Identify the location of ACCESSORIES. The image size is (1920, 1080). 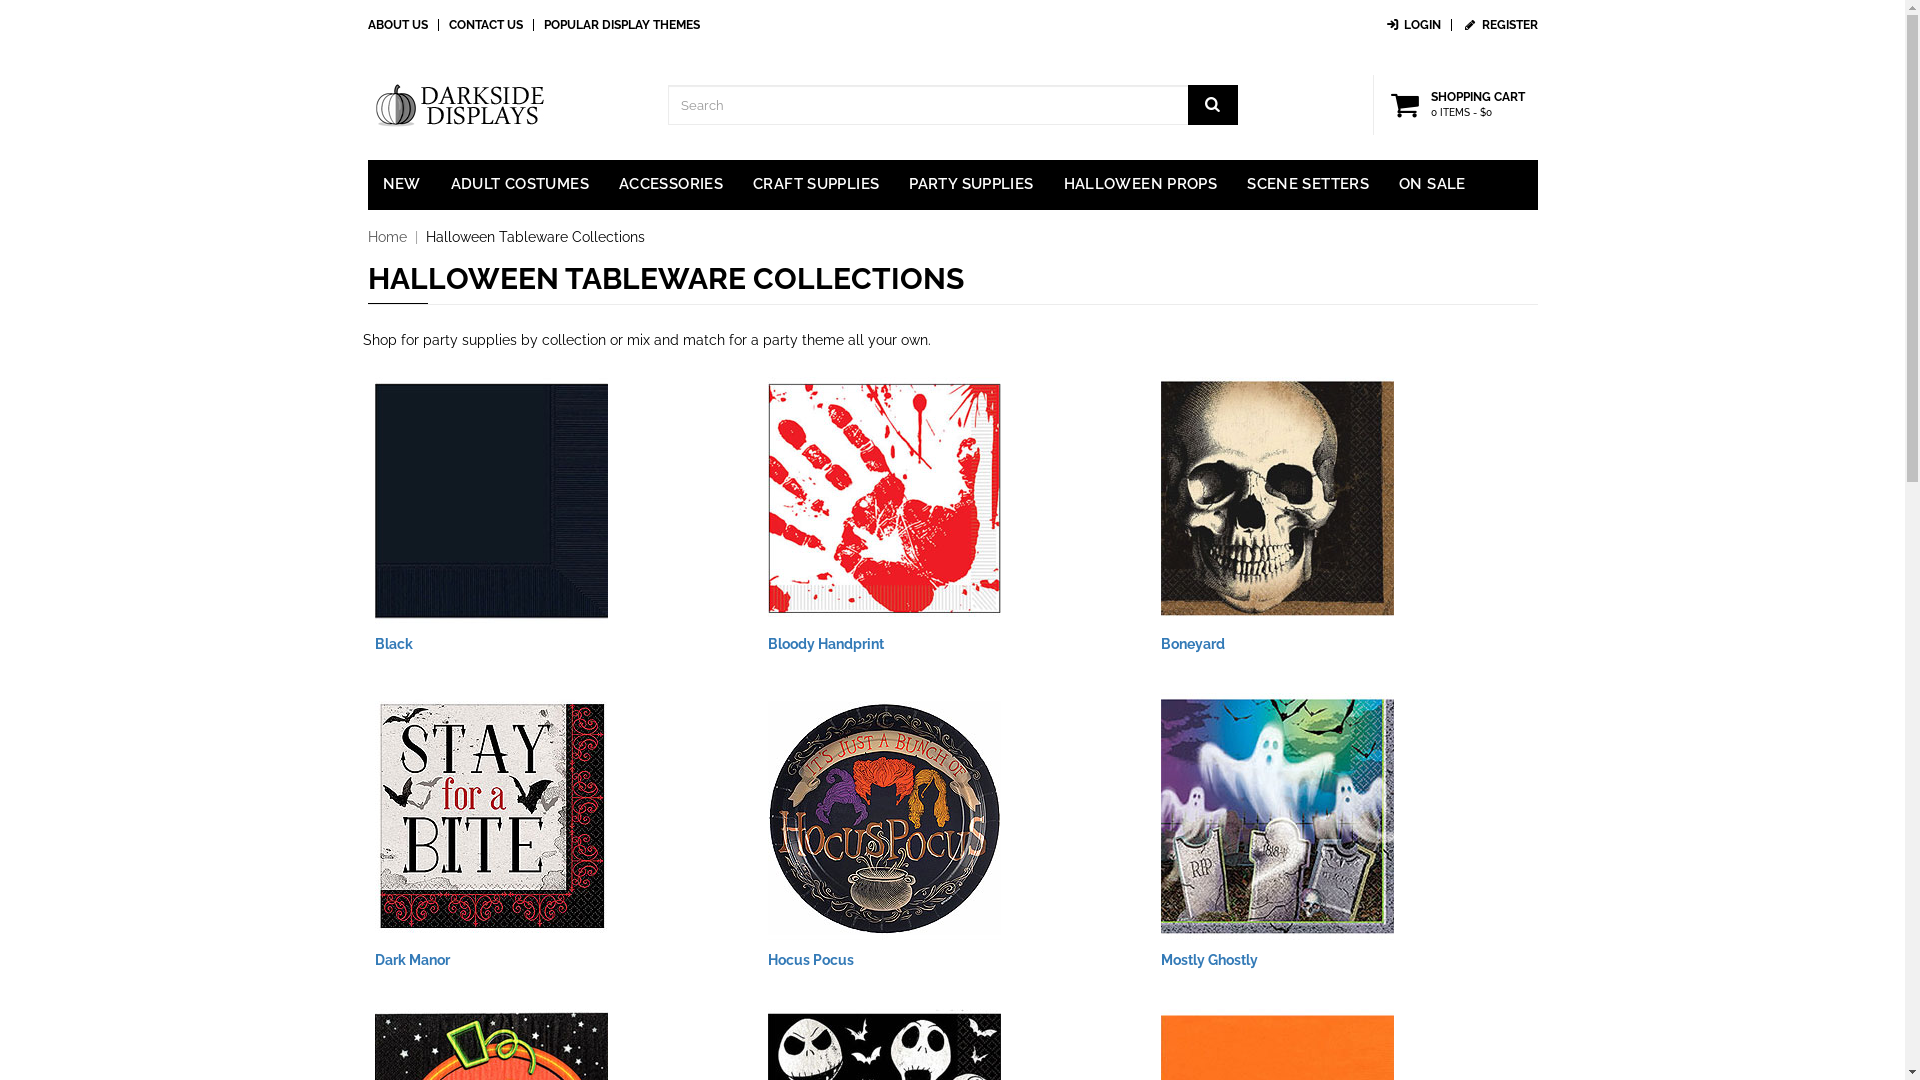
(671, 185).